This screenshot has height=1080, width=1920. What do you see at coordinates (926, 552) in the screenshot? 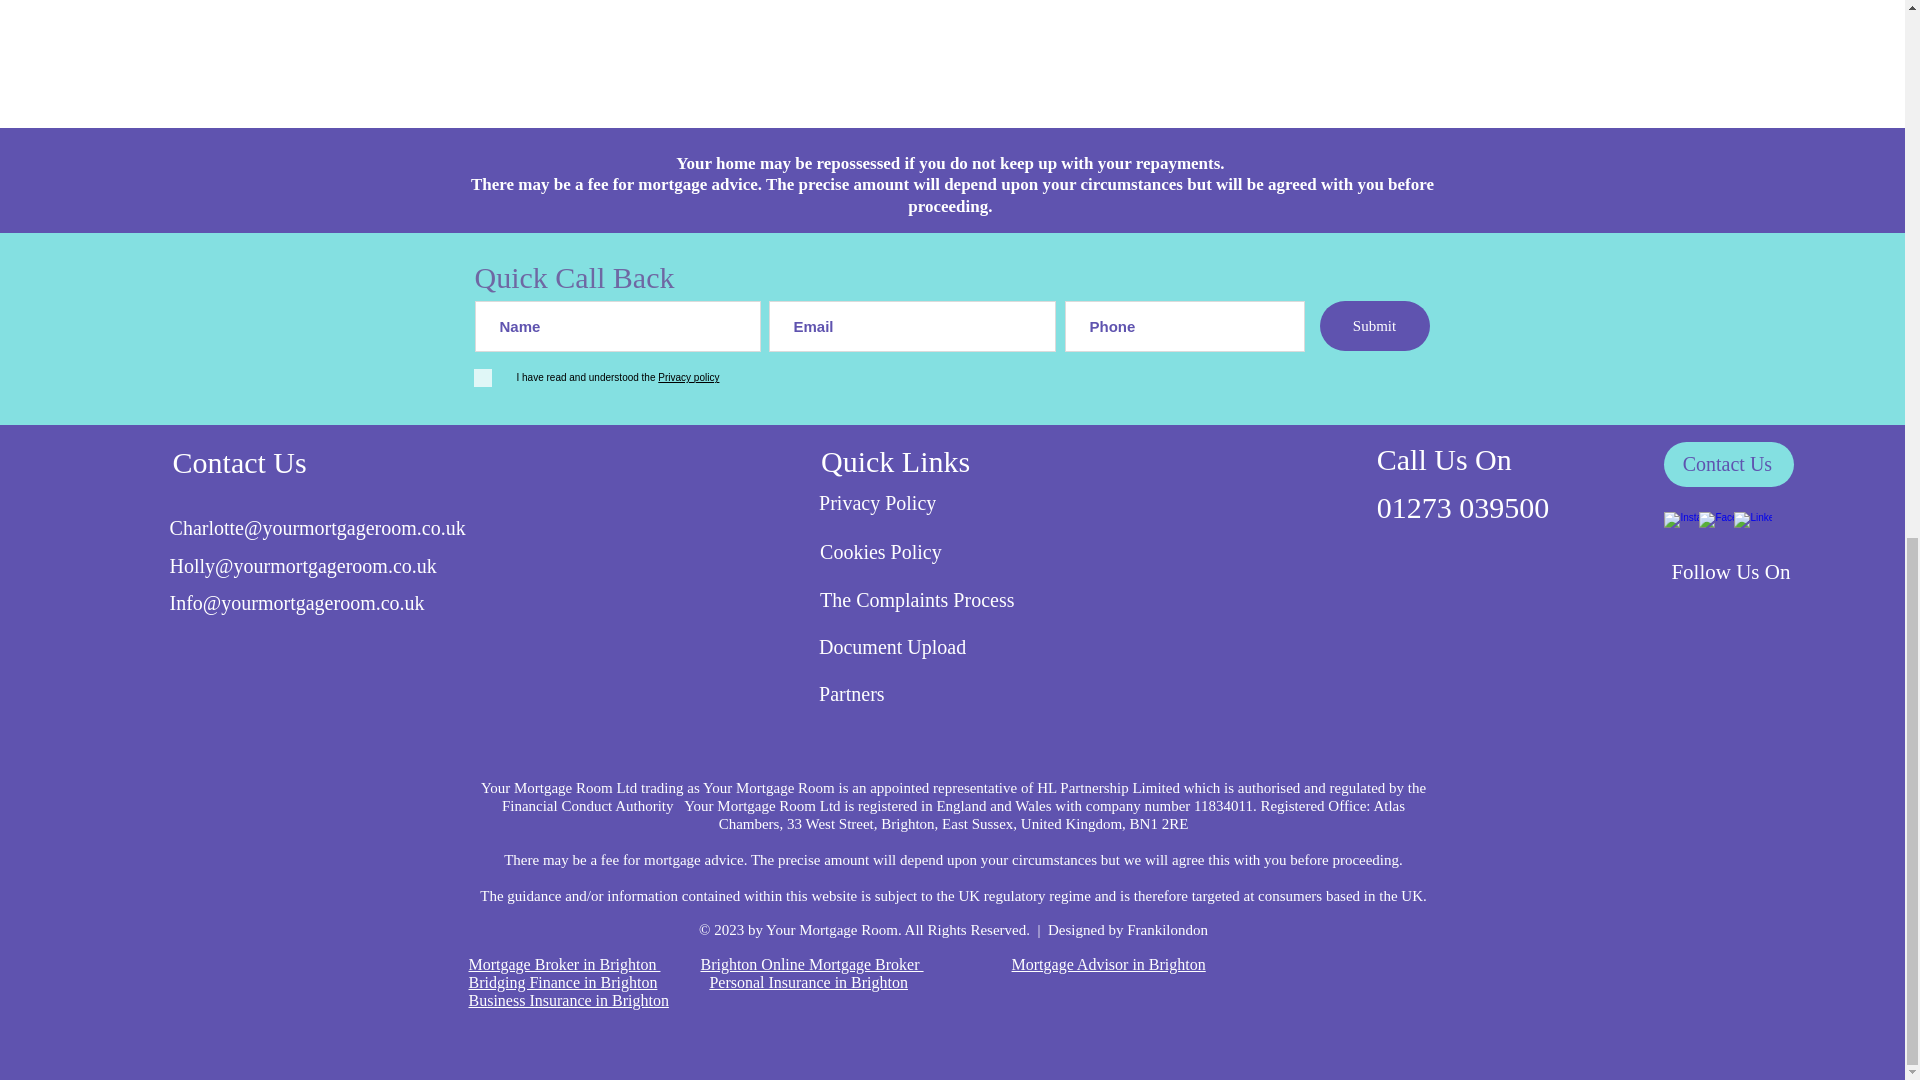
I see `Cookies Policy` at bounding box center [926, 552].